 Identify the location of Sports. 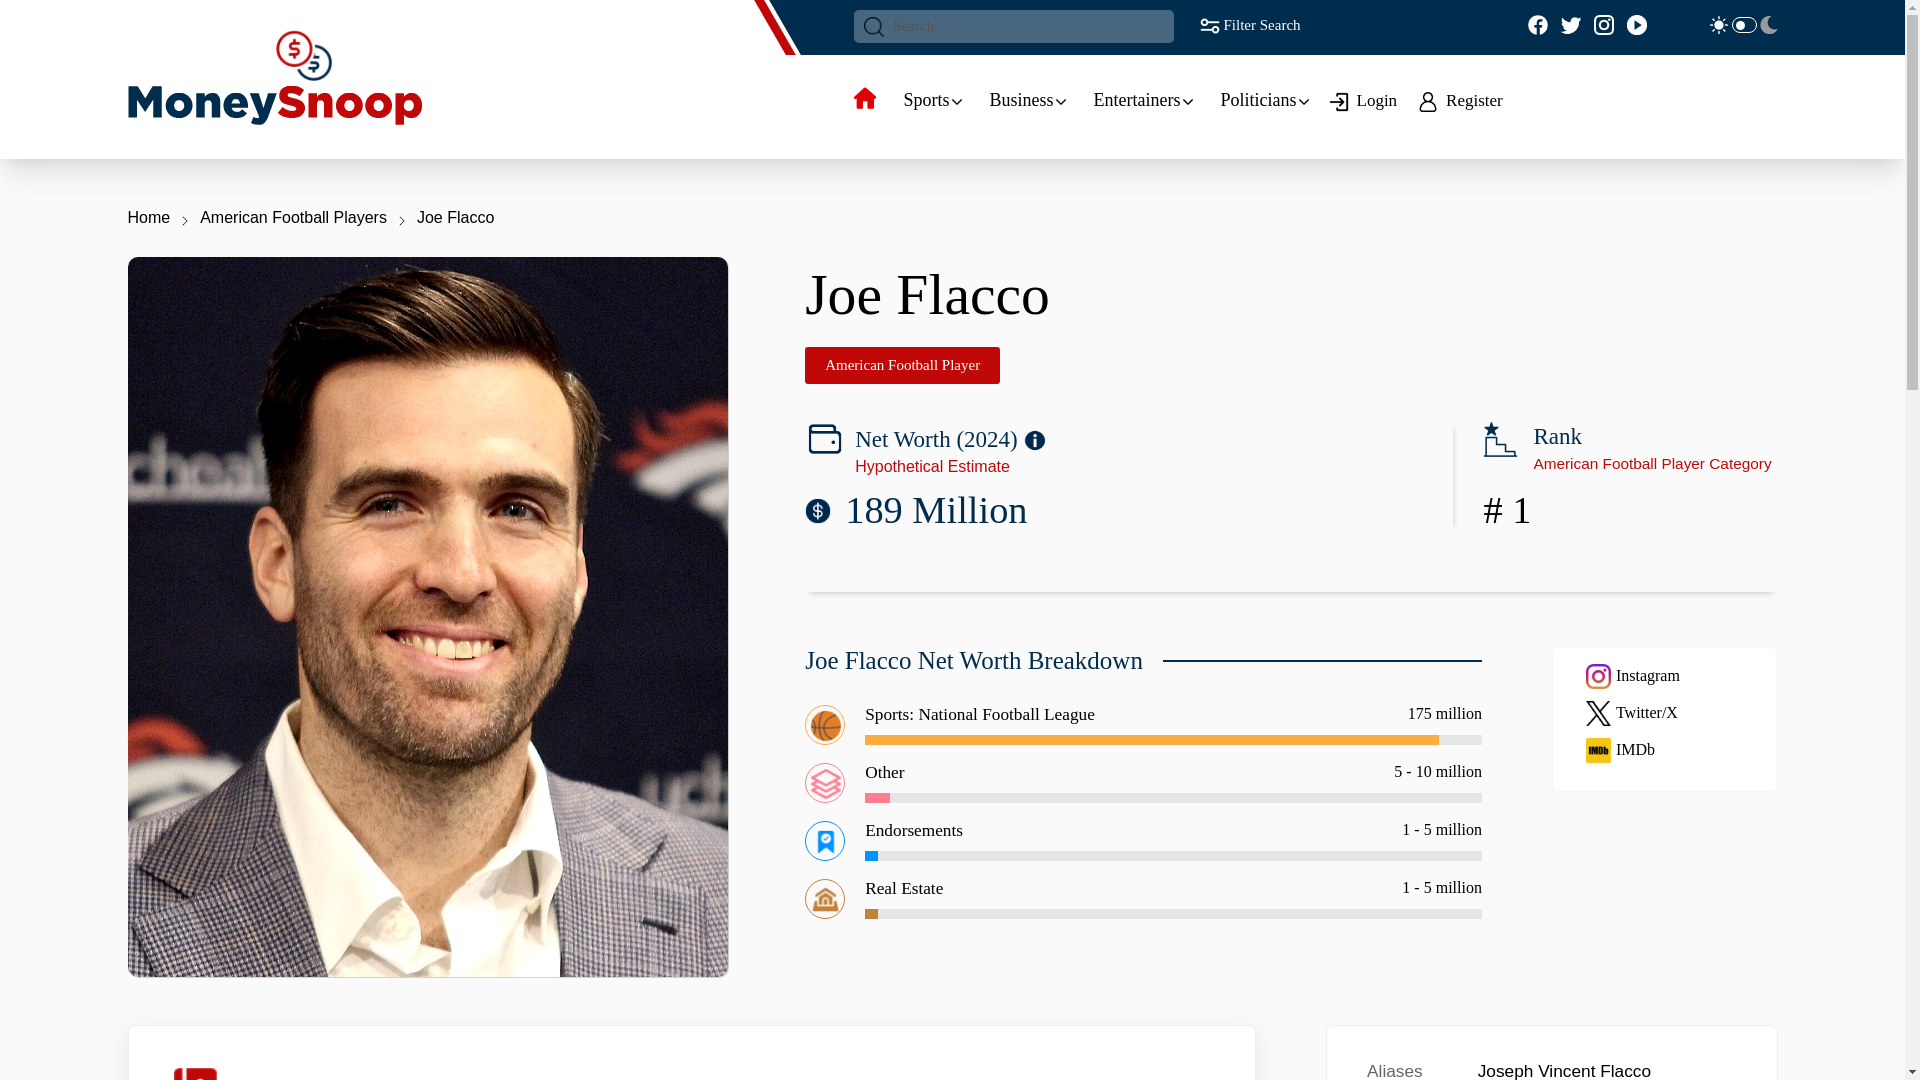
(927, 100).